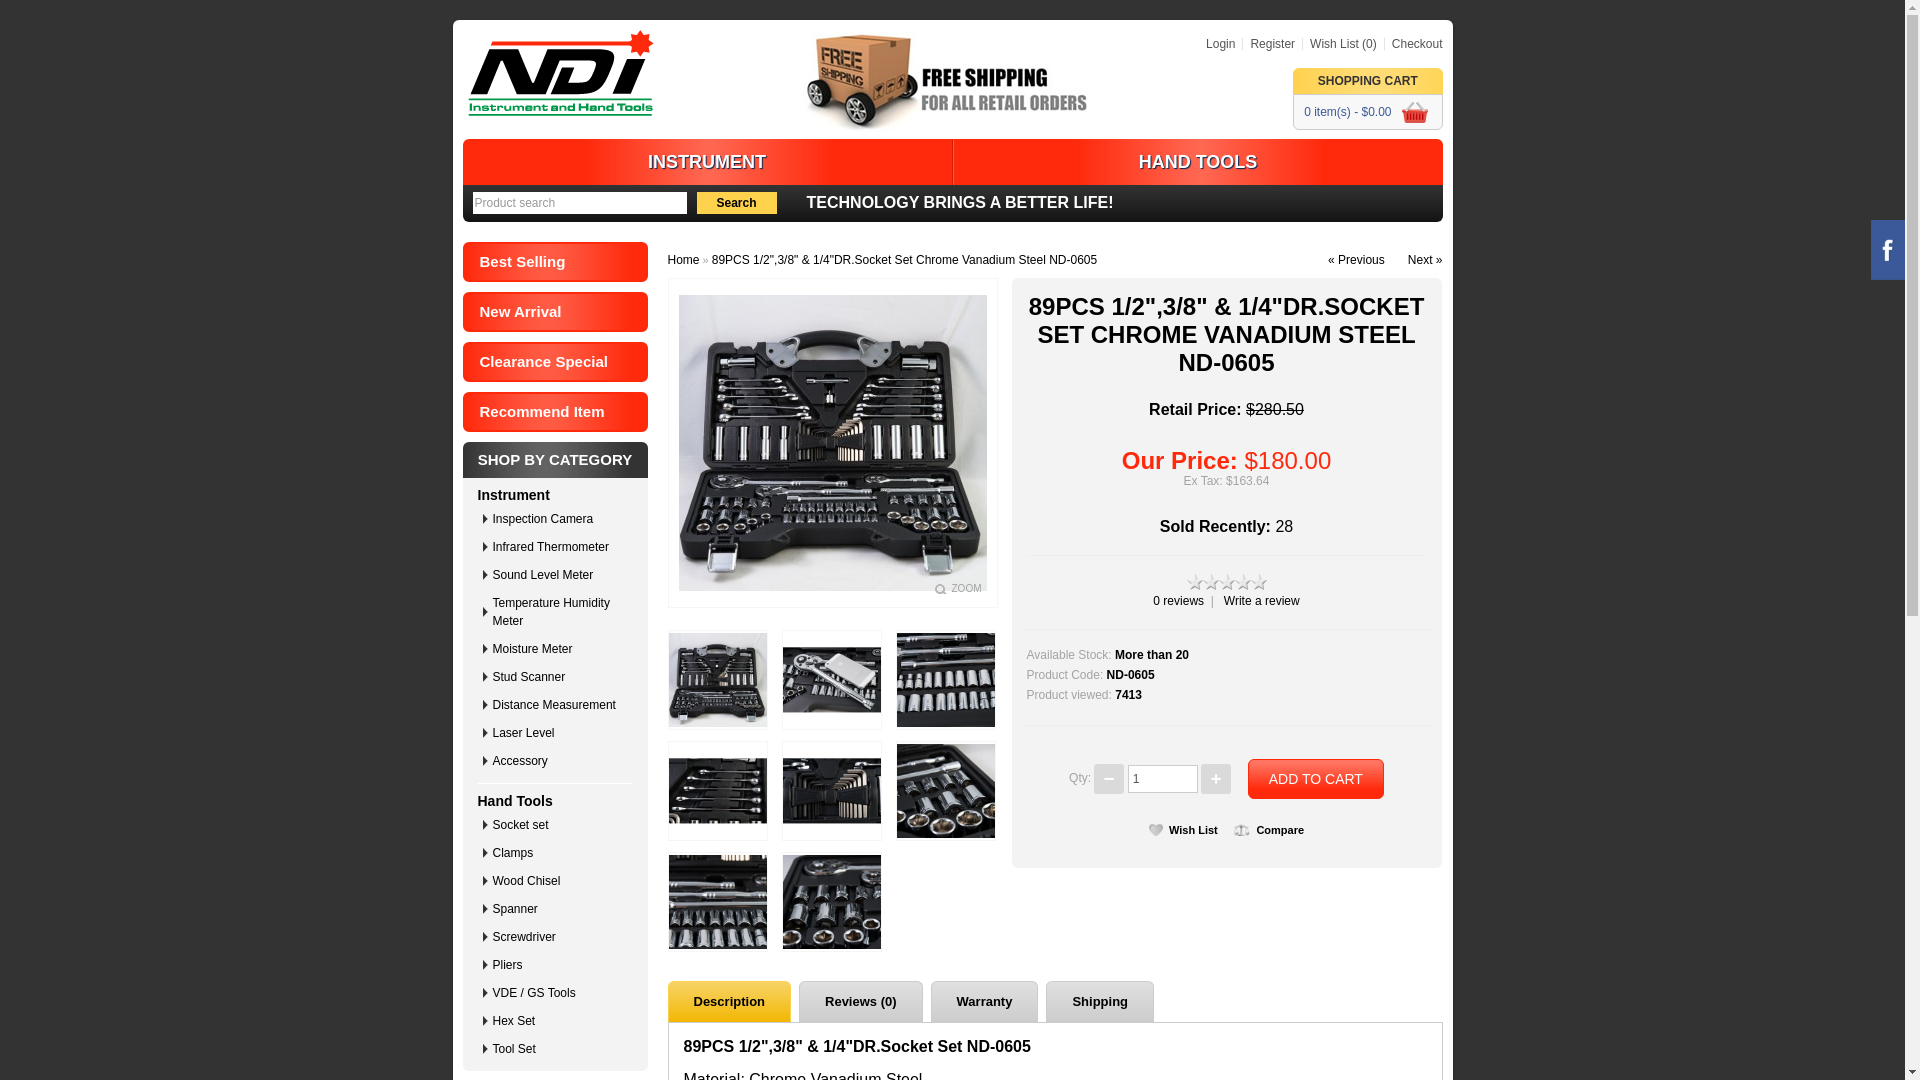  Describe the element at coordinates (1368, 112) in the screenshot. I see `0 item(s) - $0.00` at that location.